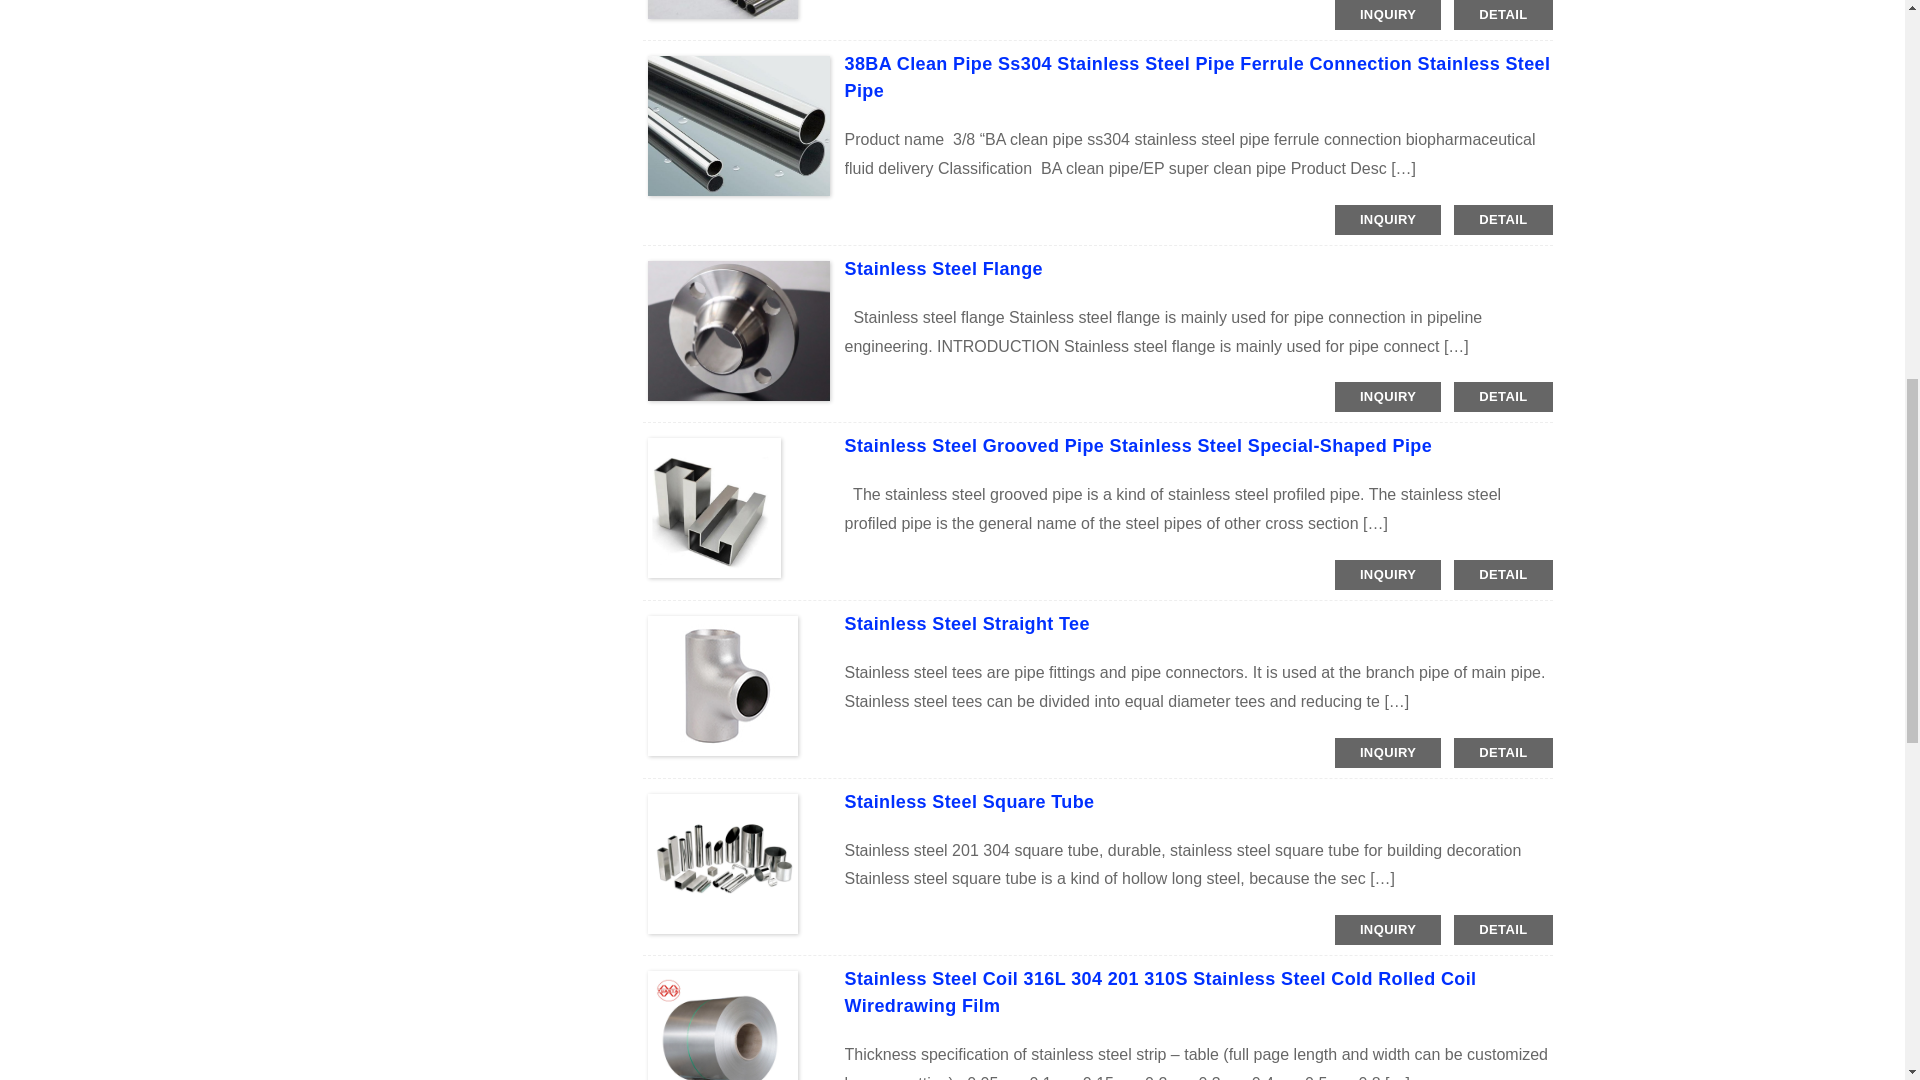 This screenshot has height=1080, width=1920. I want to click on DETAIL, so click(1502, 220).